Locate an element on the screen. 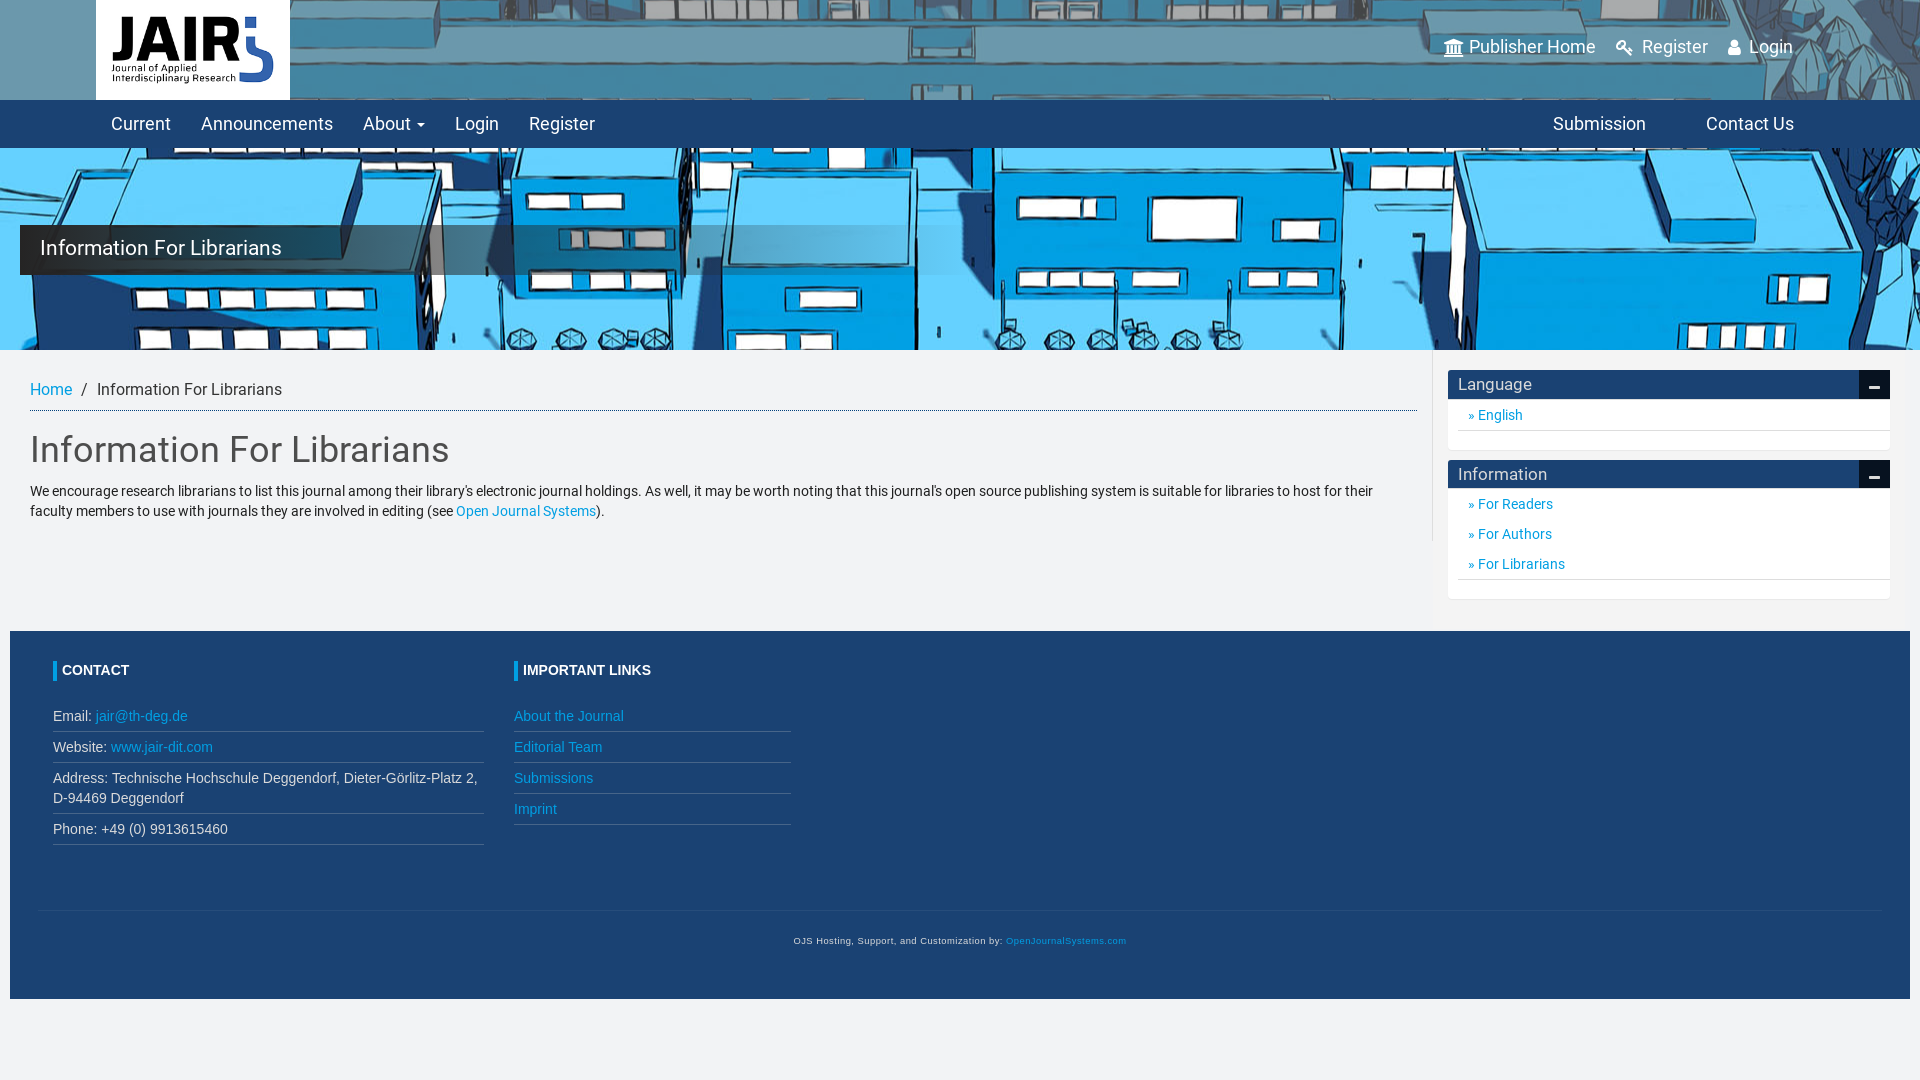  Publisher Home is located at coordinates (1520, 47).